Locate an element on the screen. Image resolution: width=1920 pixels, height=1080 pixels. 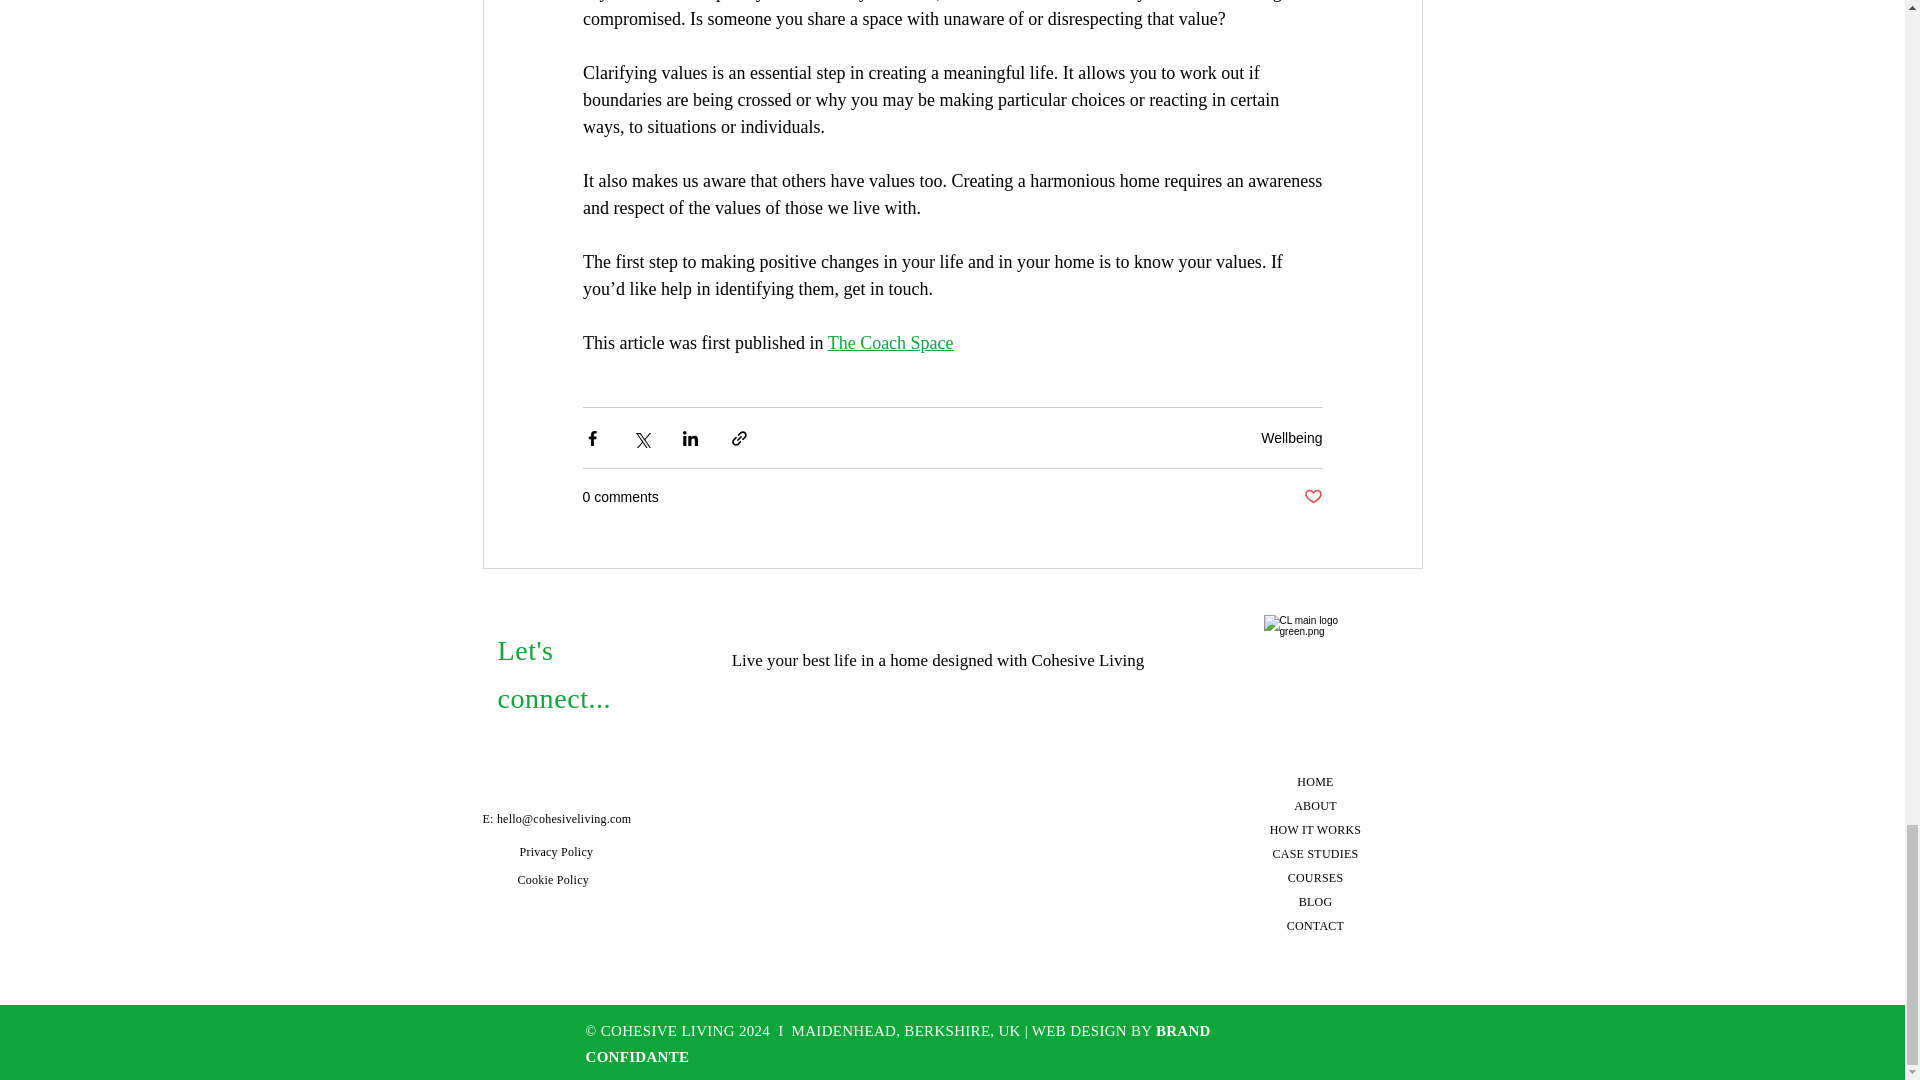
BLOG is located at coordinates (1316, 902).